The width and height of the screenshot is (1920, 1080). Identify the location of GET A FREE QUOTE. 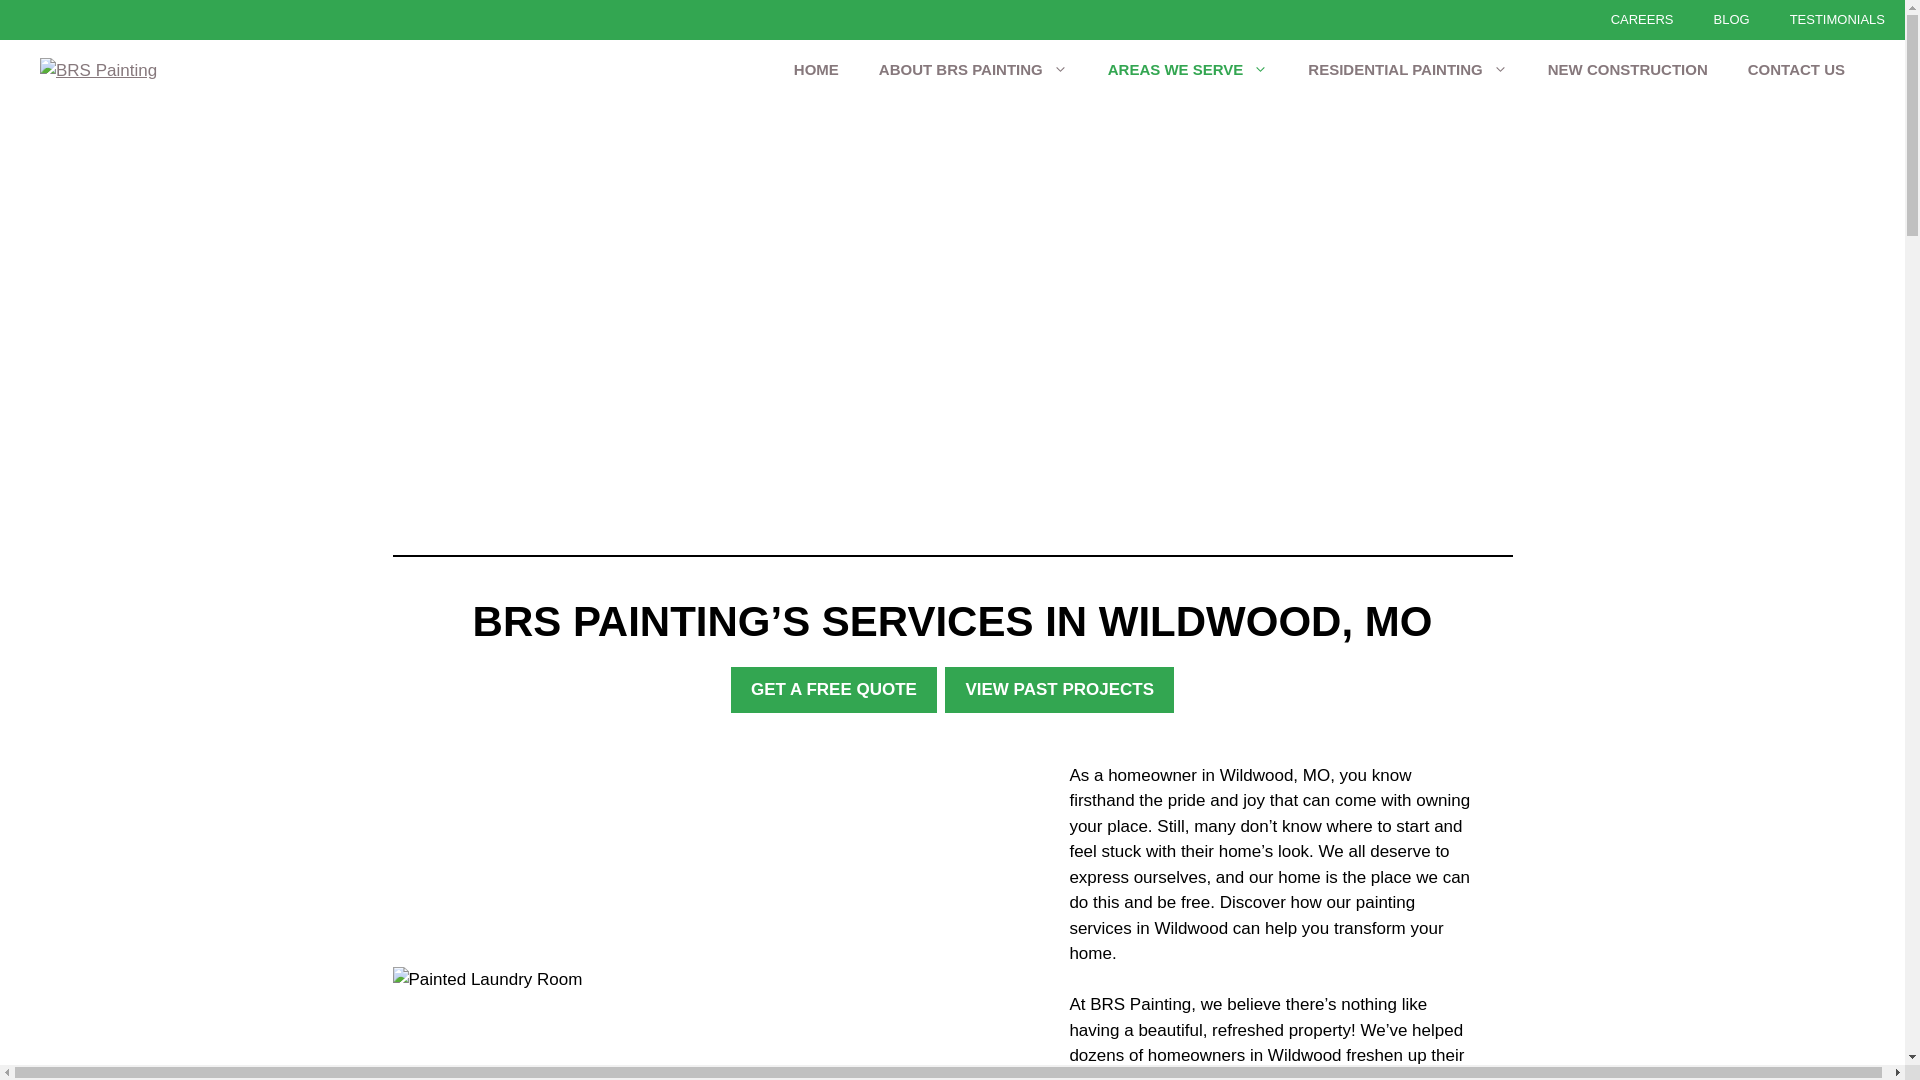
(834, 690).